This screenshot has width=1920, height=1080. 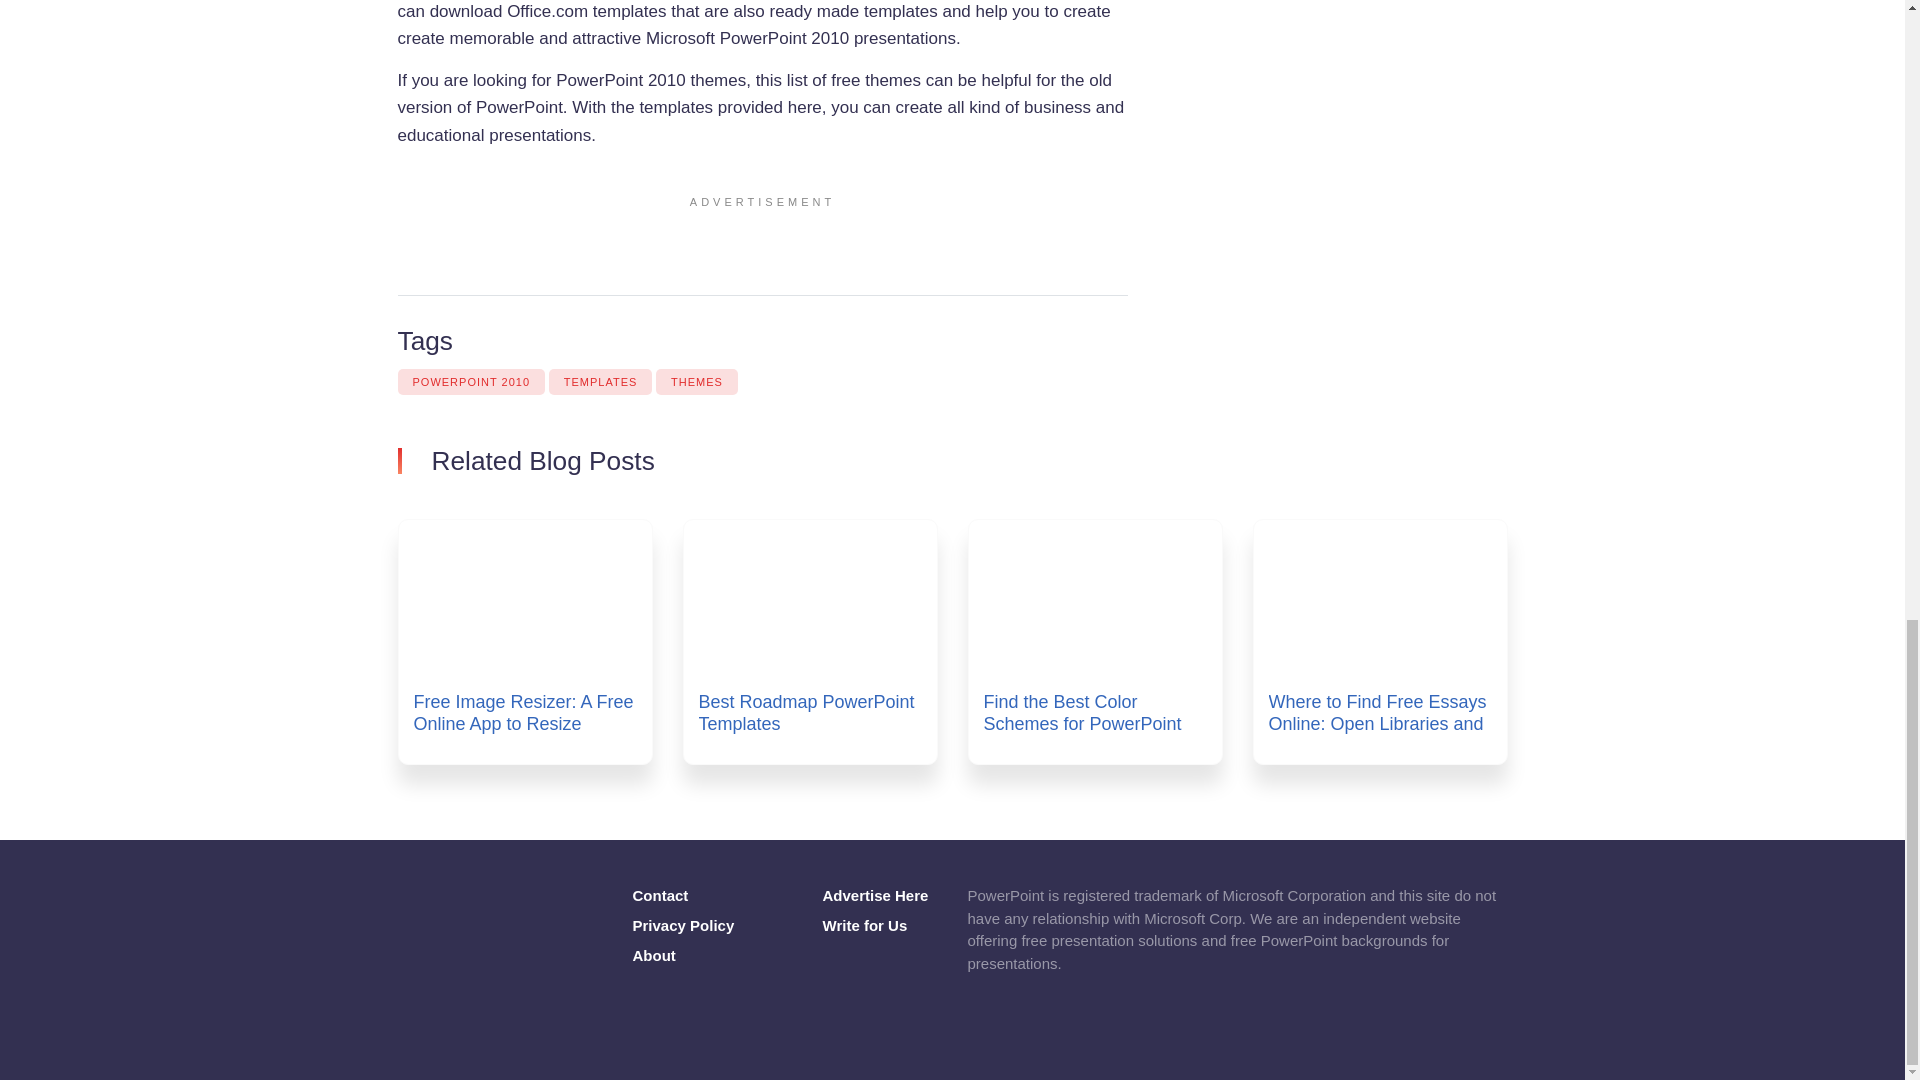 What do you see at coordinates (471, 382) in the screenshot?
I see `POWERPOINT 2010` at bounding box center [471, 382].